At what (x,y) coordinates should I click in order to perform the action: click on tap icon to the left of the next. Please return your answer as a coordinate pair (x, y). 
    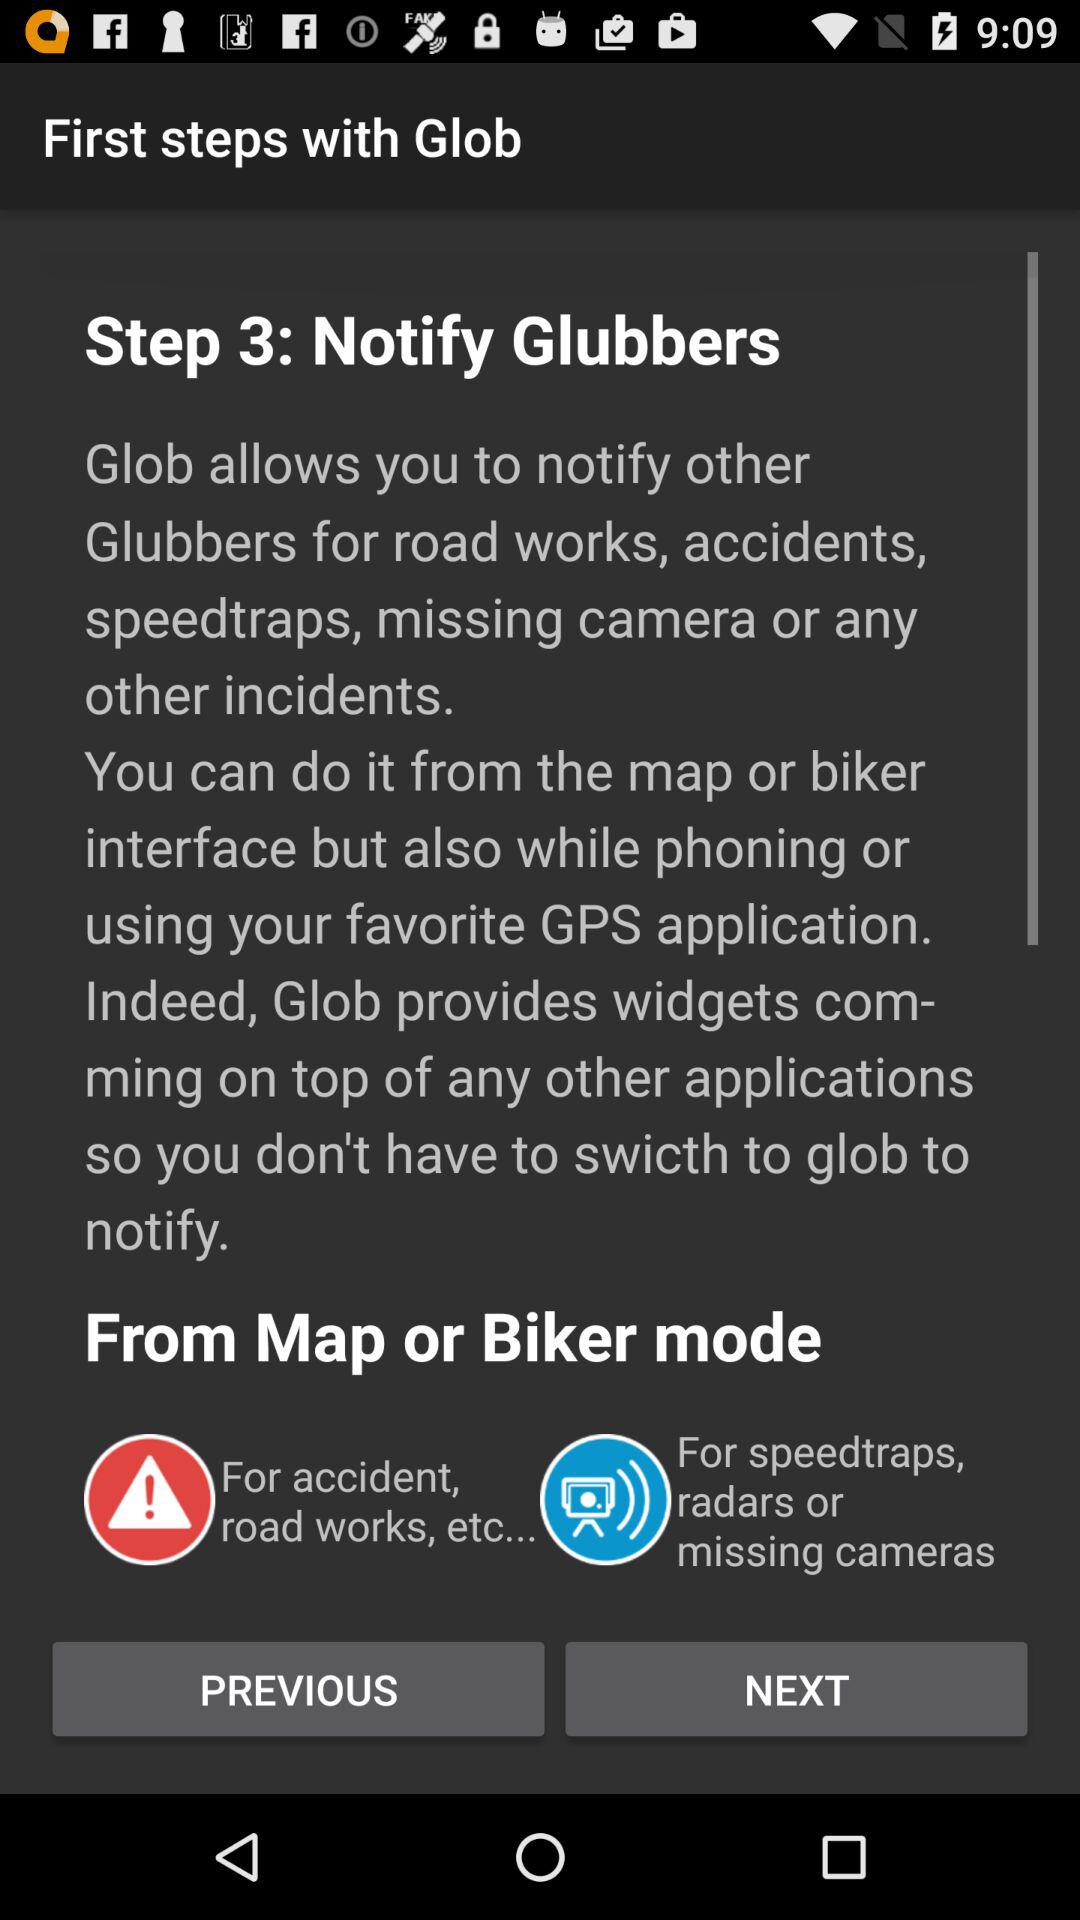
    Looking at the image, I should click on (298, 1689).